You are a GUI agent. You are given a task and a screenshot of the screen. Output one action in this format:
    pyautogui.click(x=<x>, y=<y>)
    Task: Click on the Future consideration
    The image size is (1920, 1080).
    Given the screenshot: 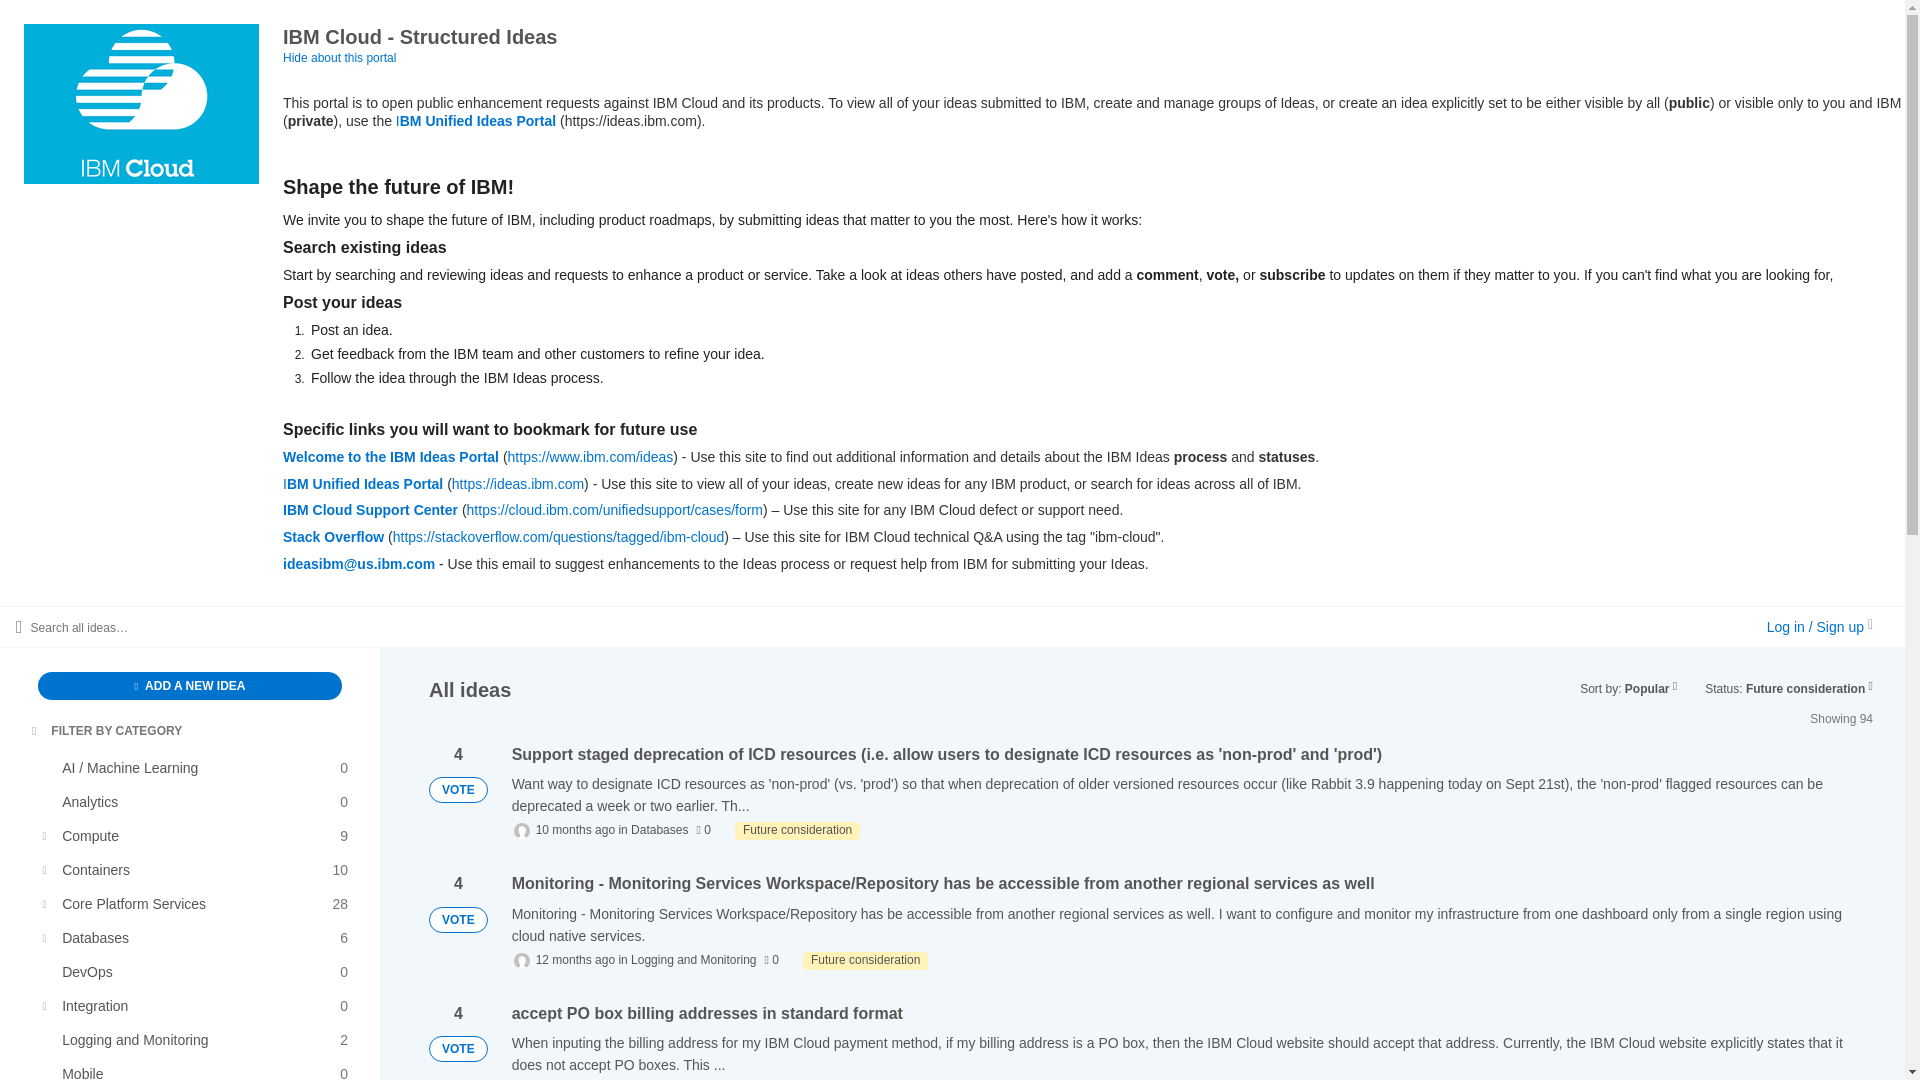 What is the action you would take?
    pyautogui.click(x=107, y=731)
    